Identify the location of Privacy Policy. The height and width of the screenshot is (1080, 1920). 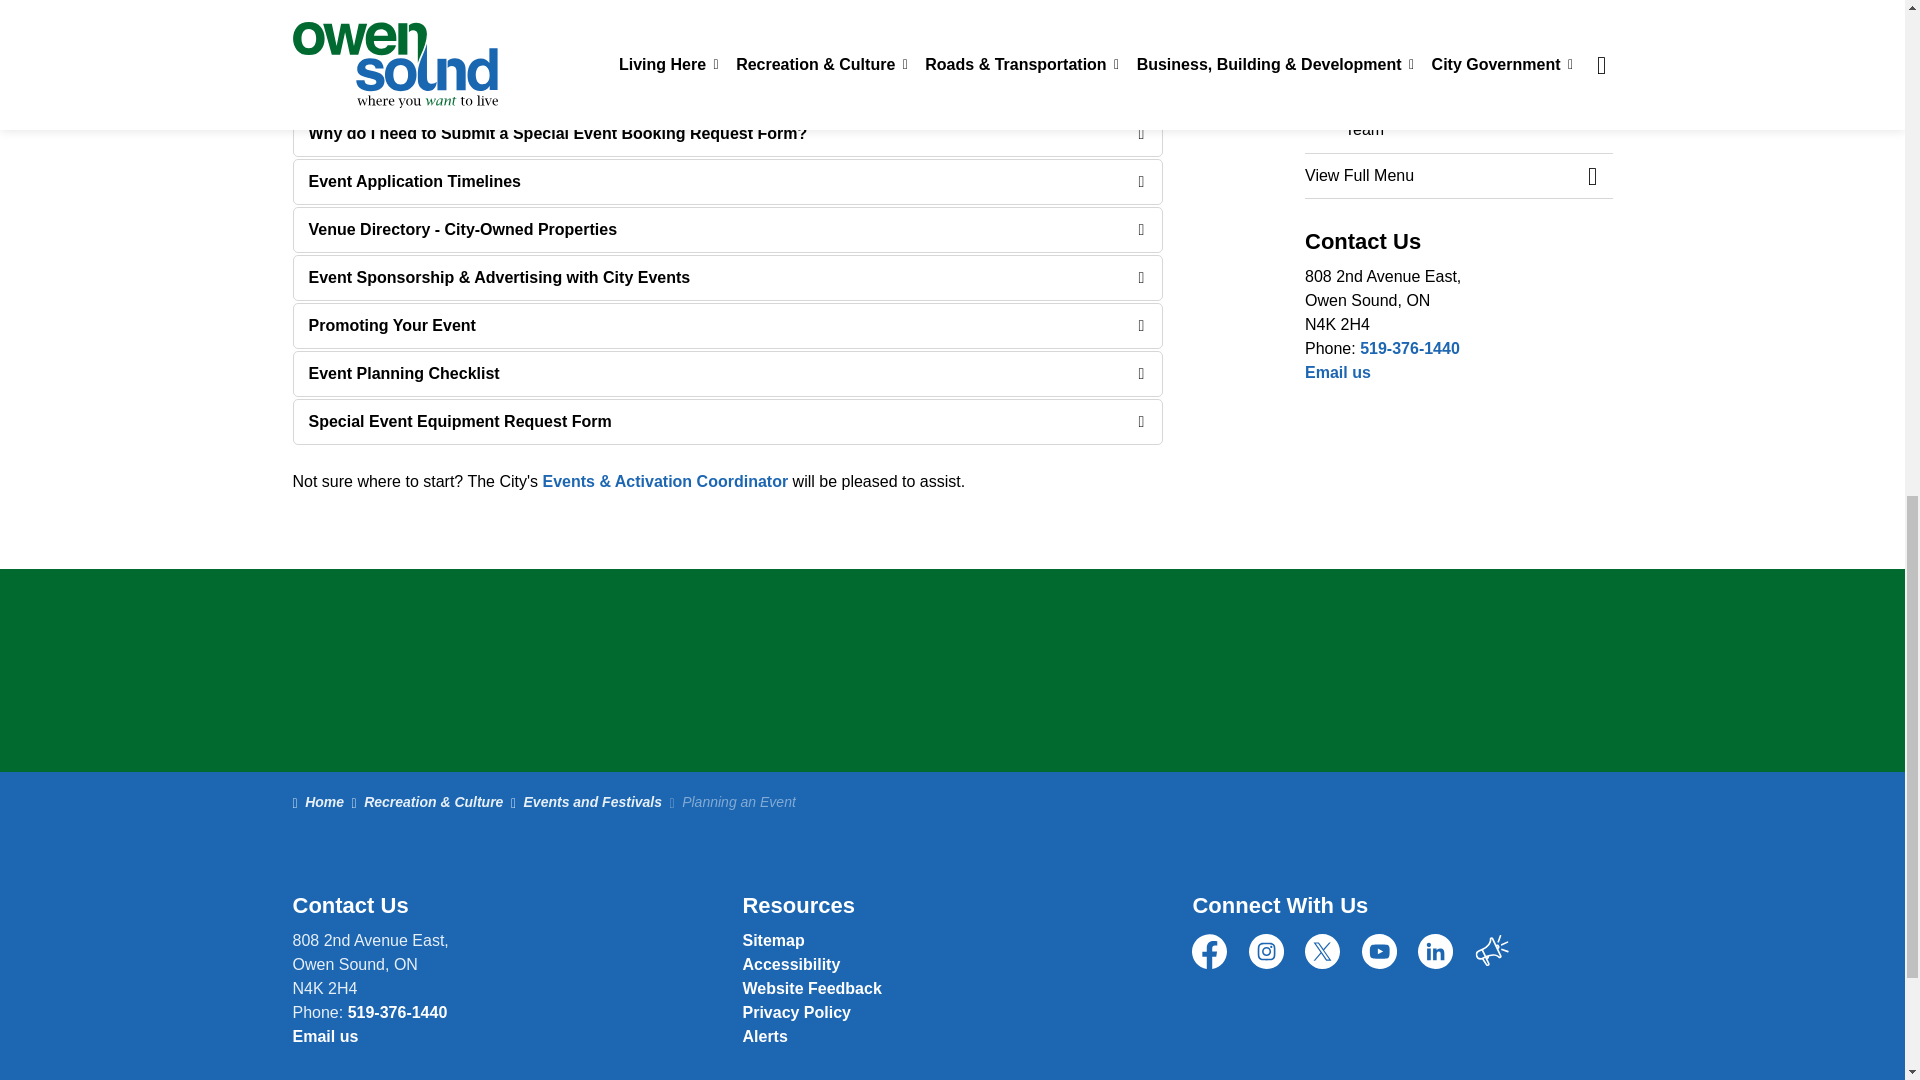
(796, 1012).